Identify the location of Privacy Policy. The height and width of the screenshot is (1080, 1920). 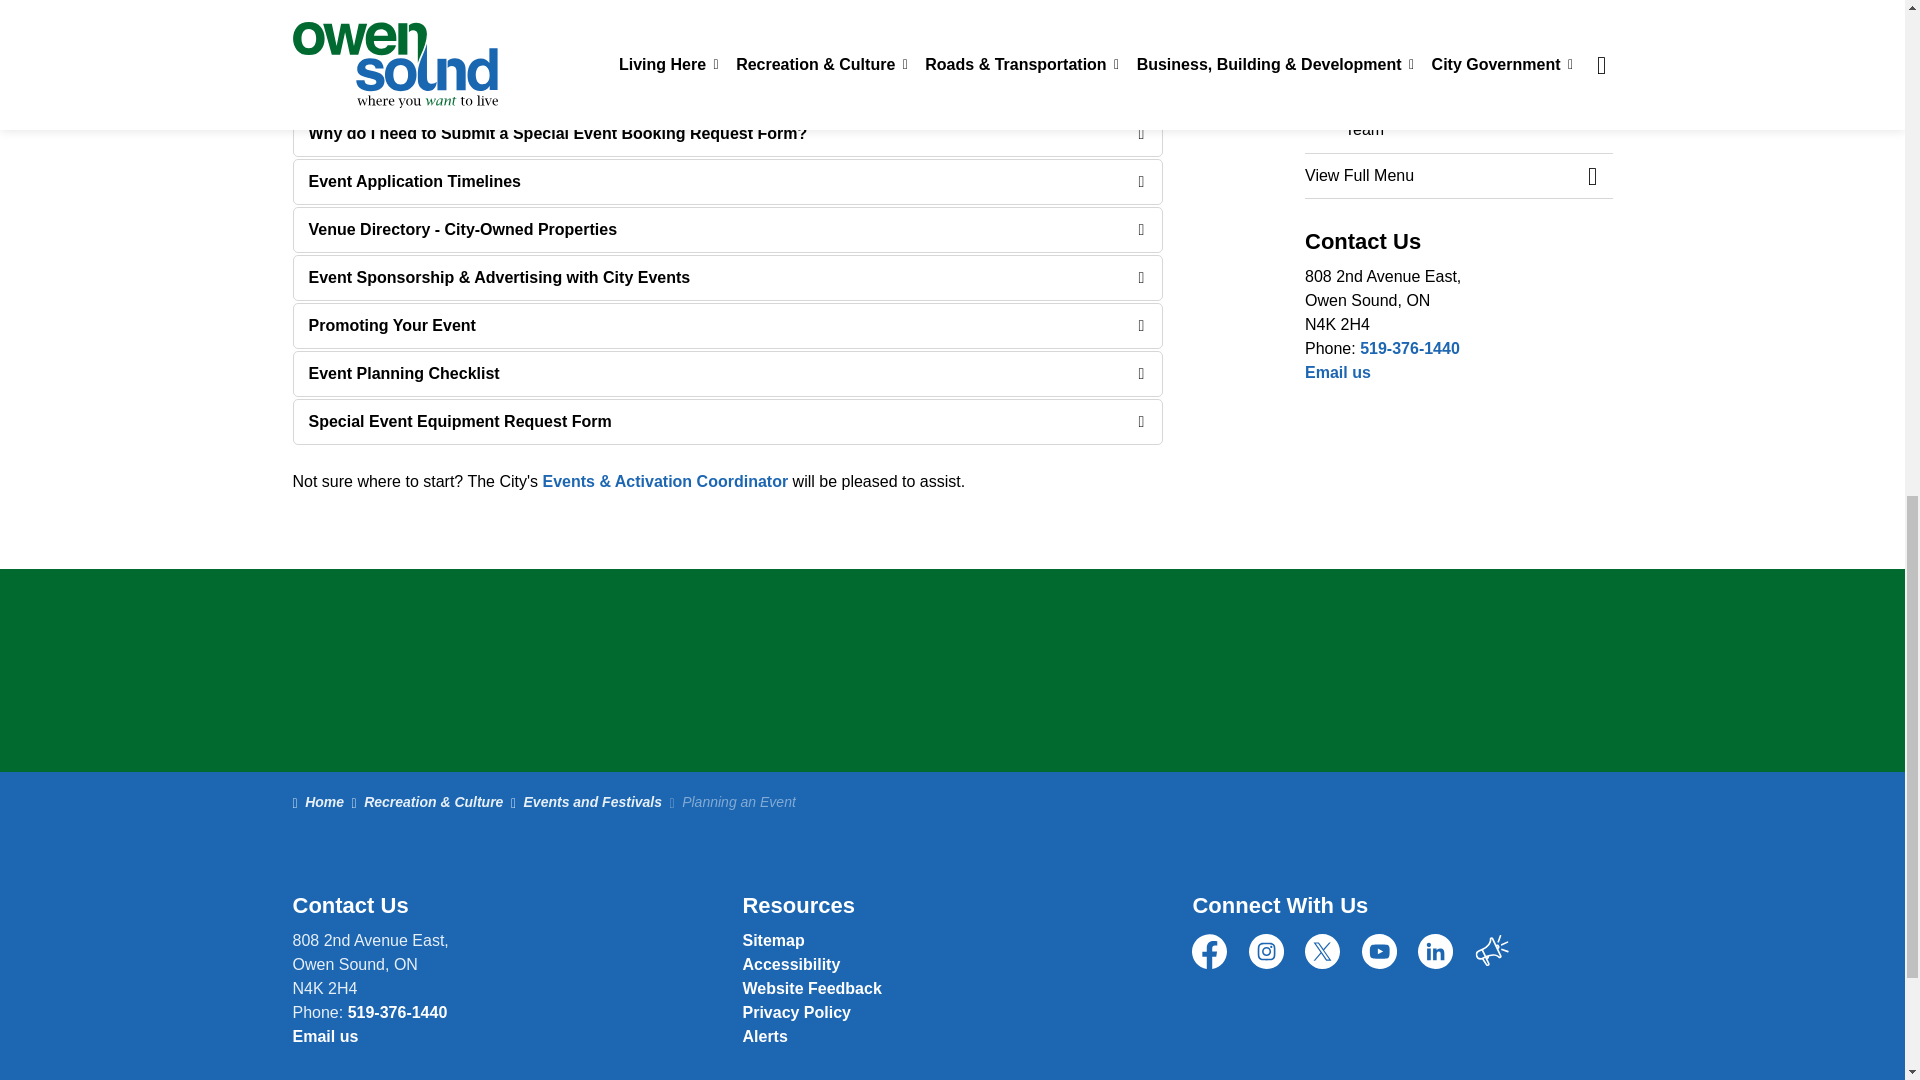
(796, 1012).